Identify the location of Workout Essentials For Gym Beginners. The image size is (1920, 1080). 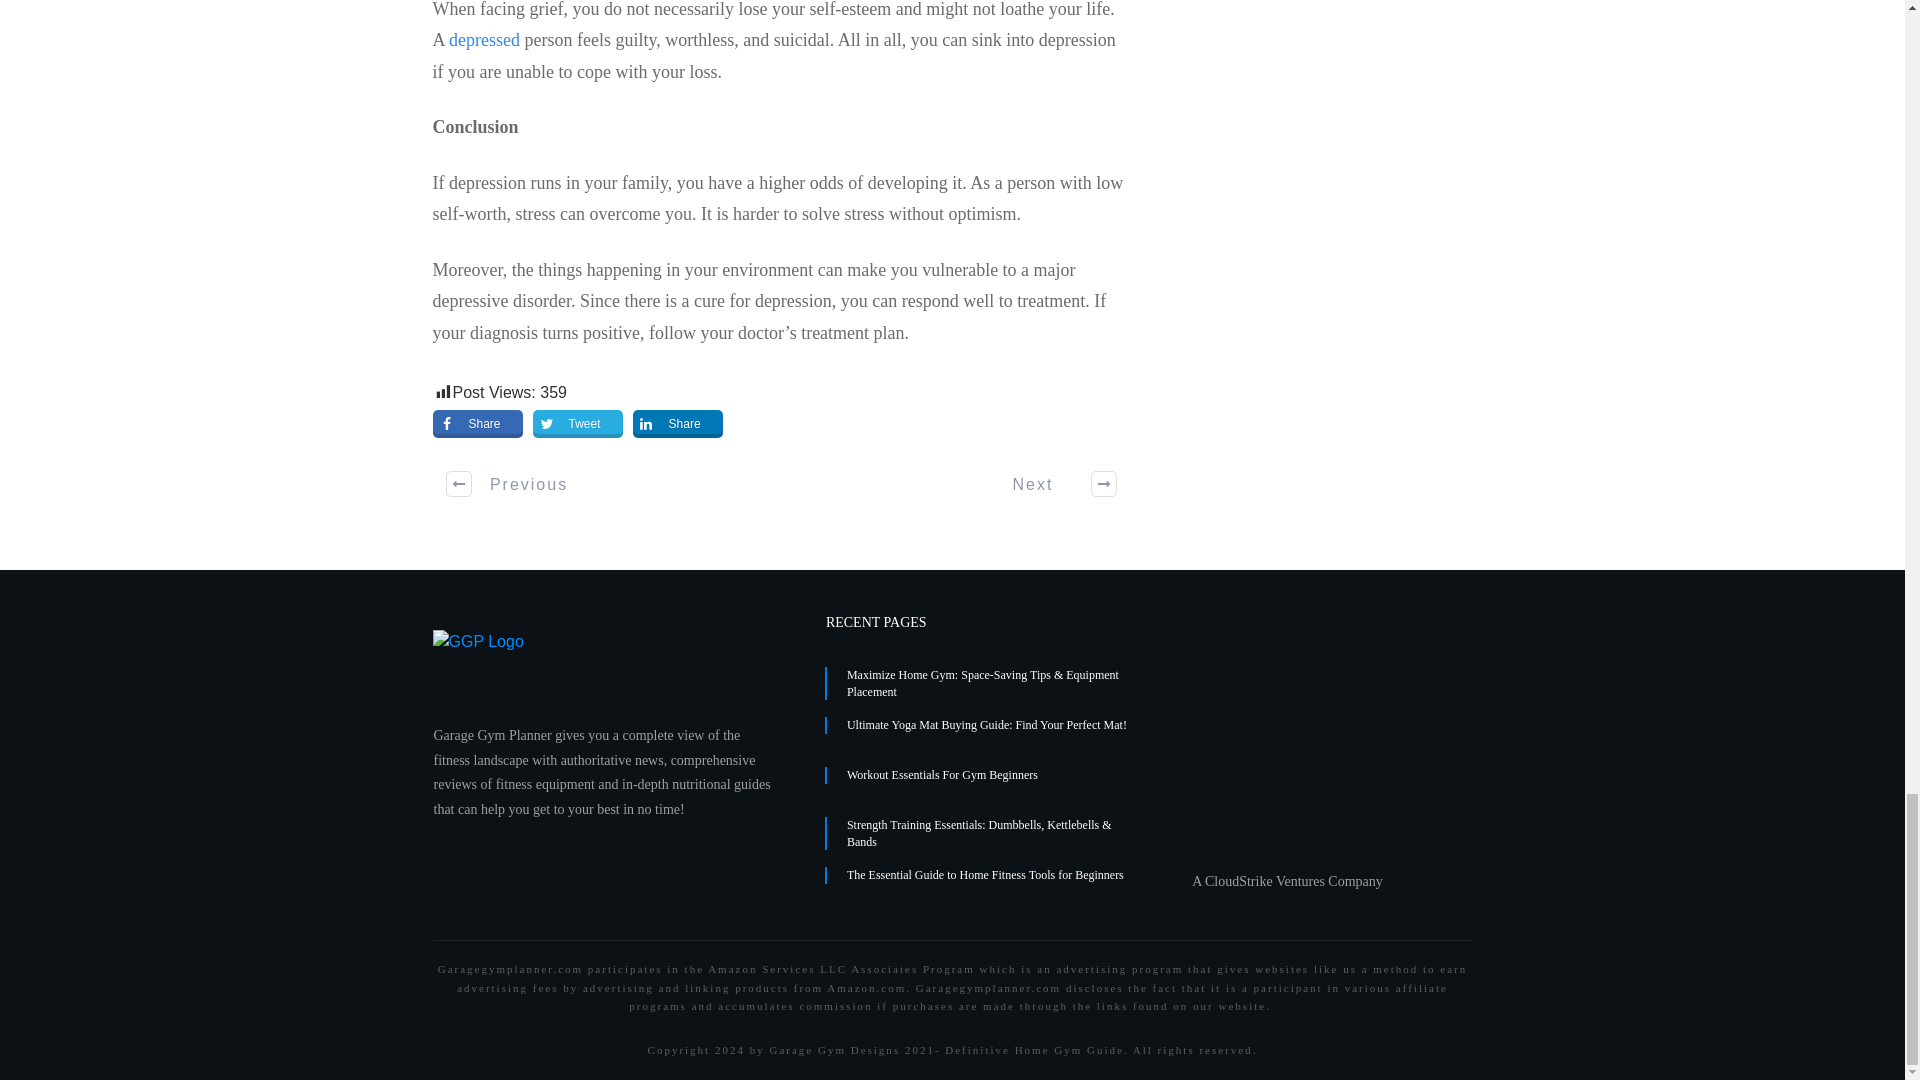
(942, 774).